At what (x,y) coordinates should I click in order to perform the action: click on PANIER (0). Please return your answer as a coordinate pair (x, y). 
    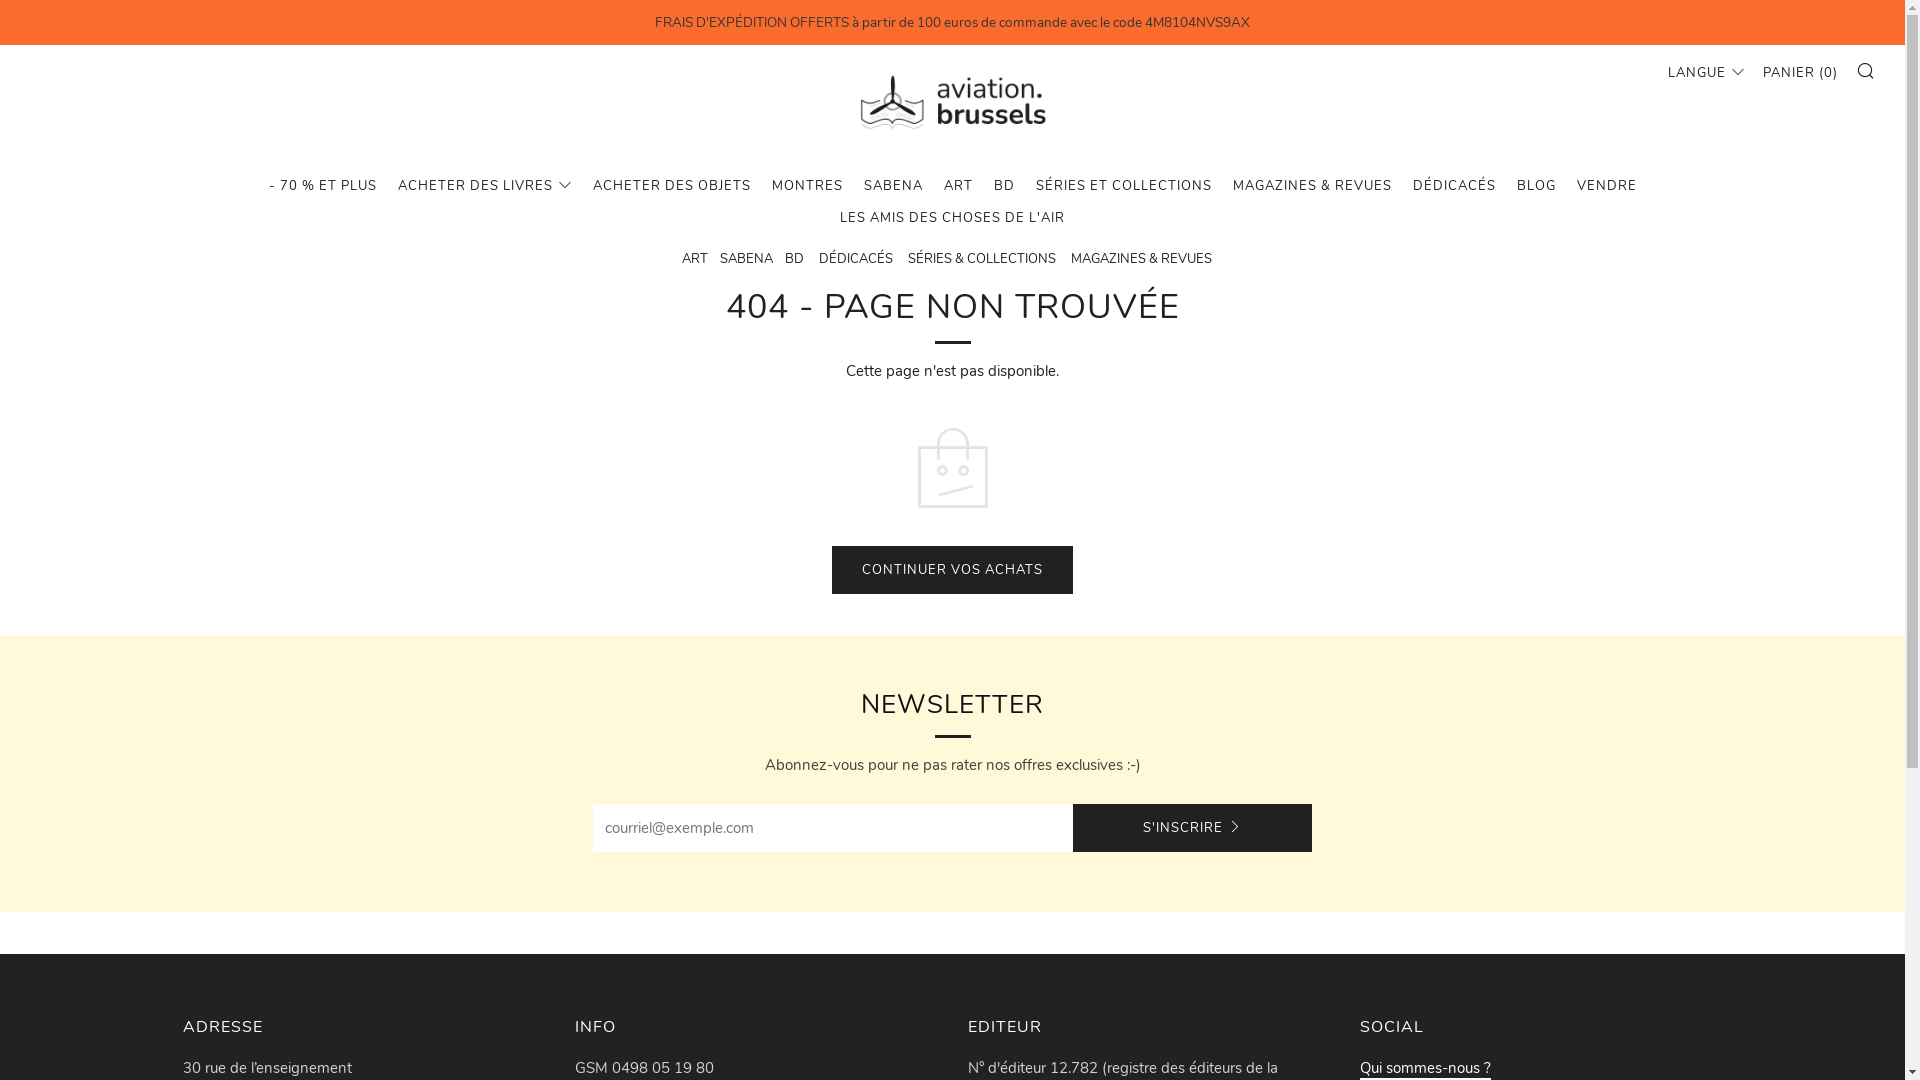
    Looking at the image, I should click on (1800, 73).